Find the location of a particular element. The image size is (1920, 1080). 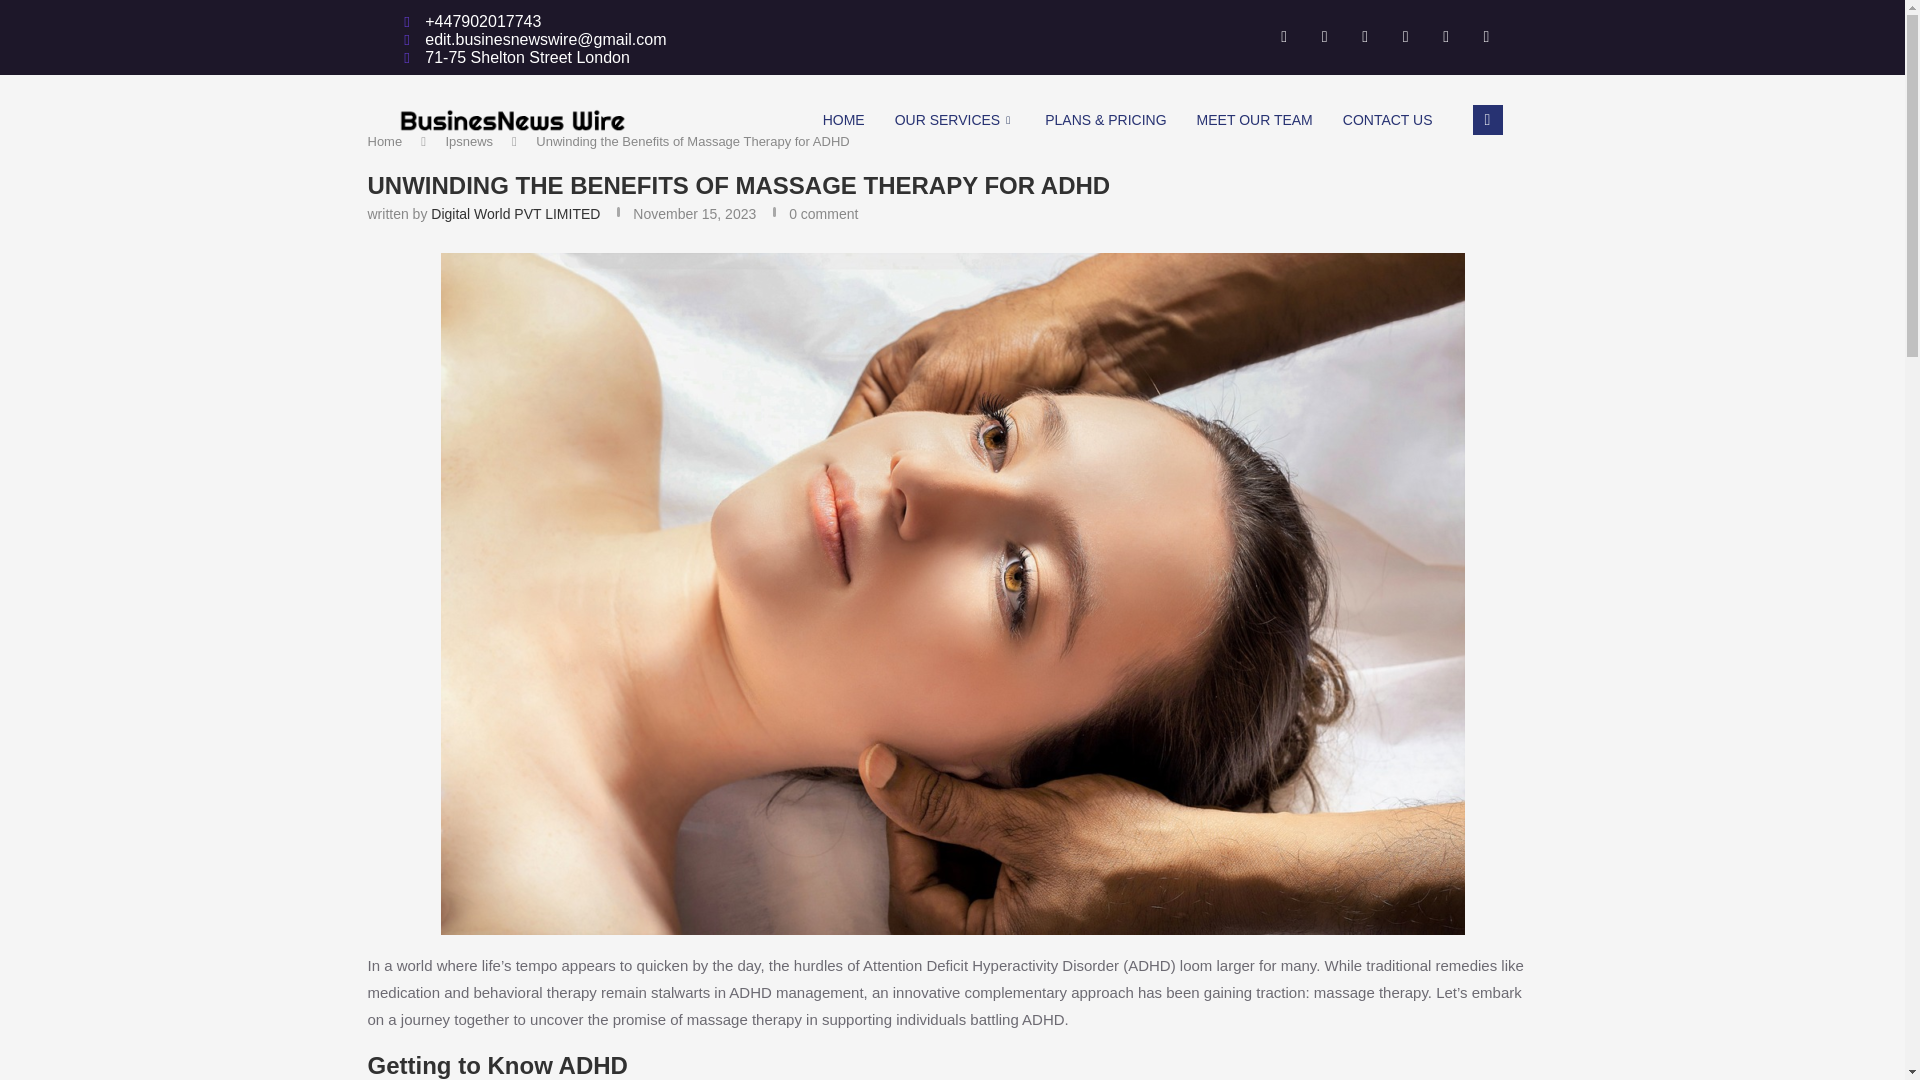

Digital World PVT LIMITED is located at coordinates (514, 214).